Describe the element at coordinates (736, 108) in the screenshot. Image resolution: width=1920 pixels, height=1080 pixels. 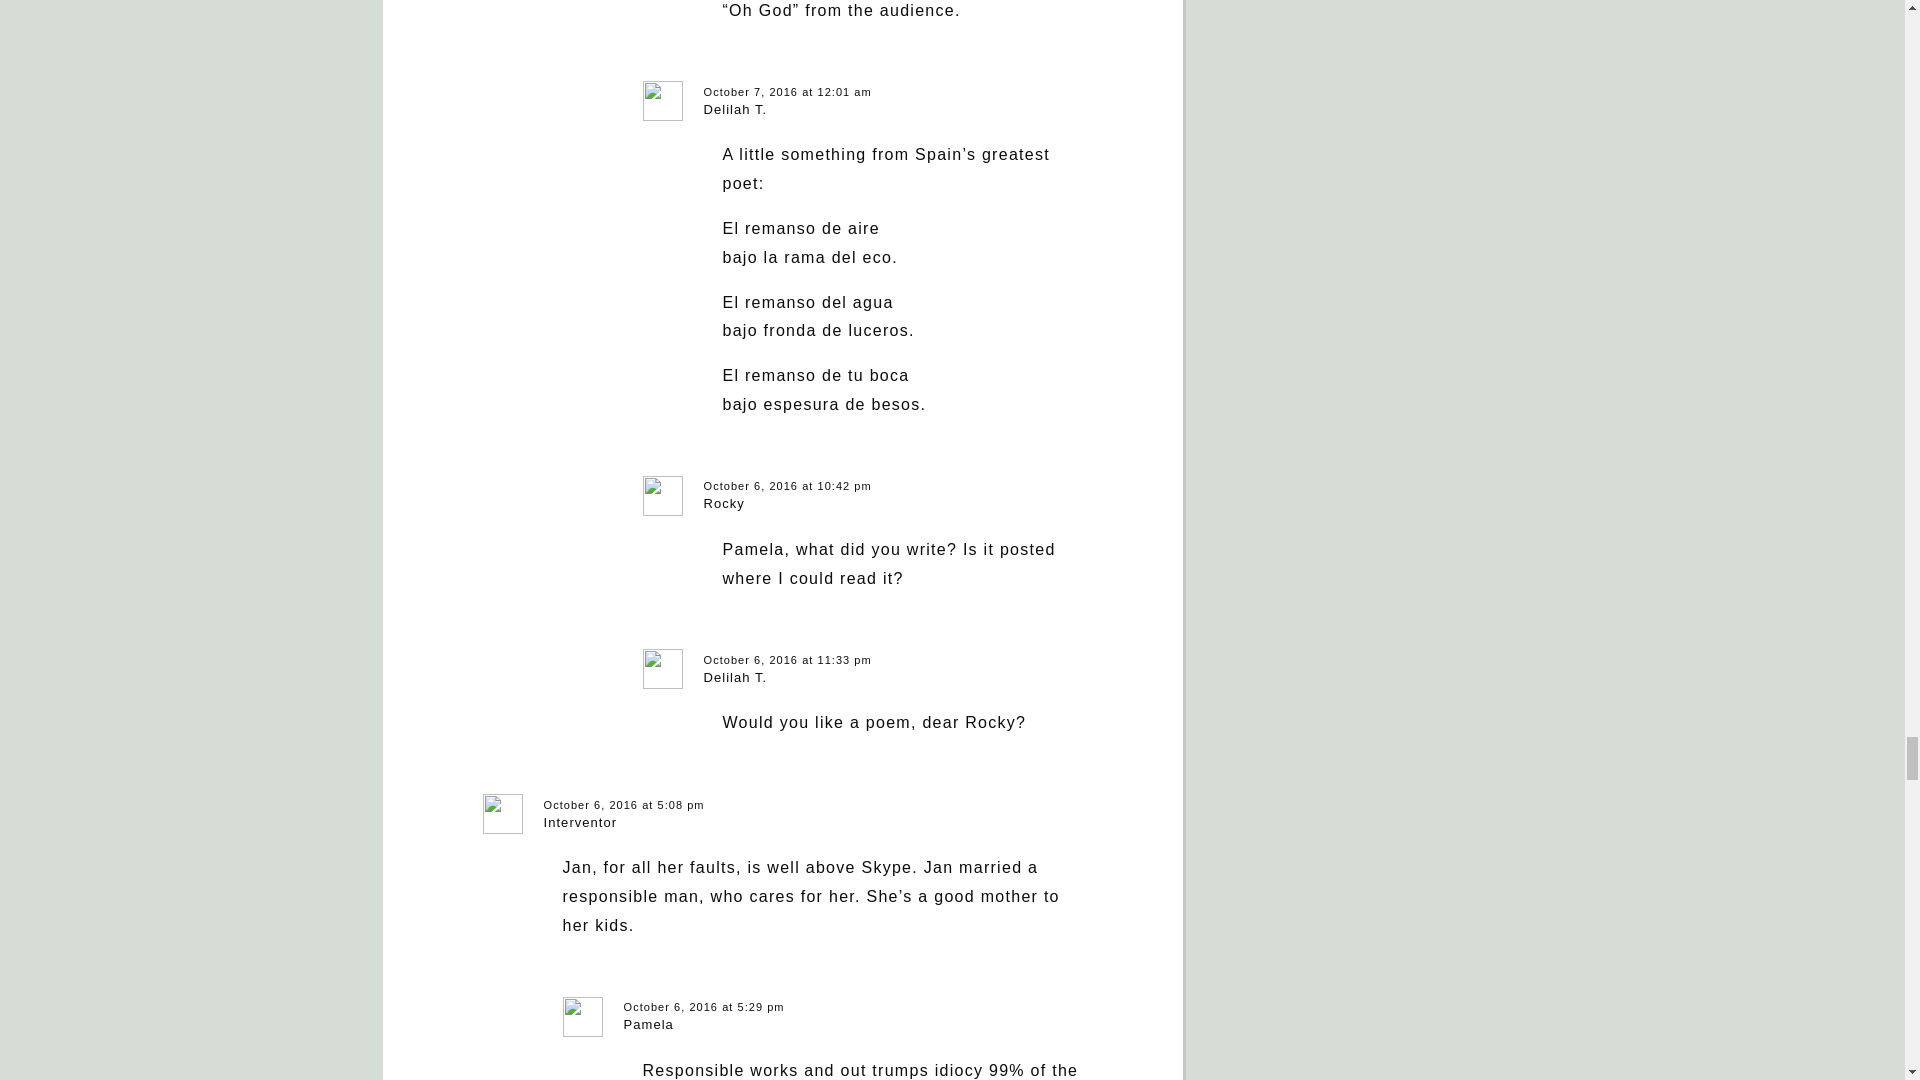
I see `Delilah T.` at that location.